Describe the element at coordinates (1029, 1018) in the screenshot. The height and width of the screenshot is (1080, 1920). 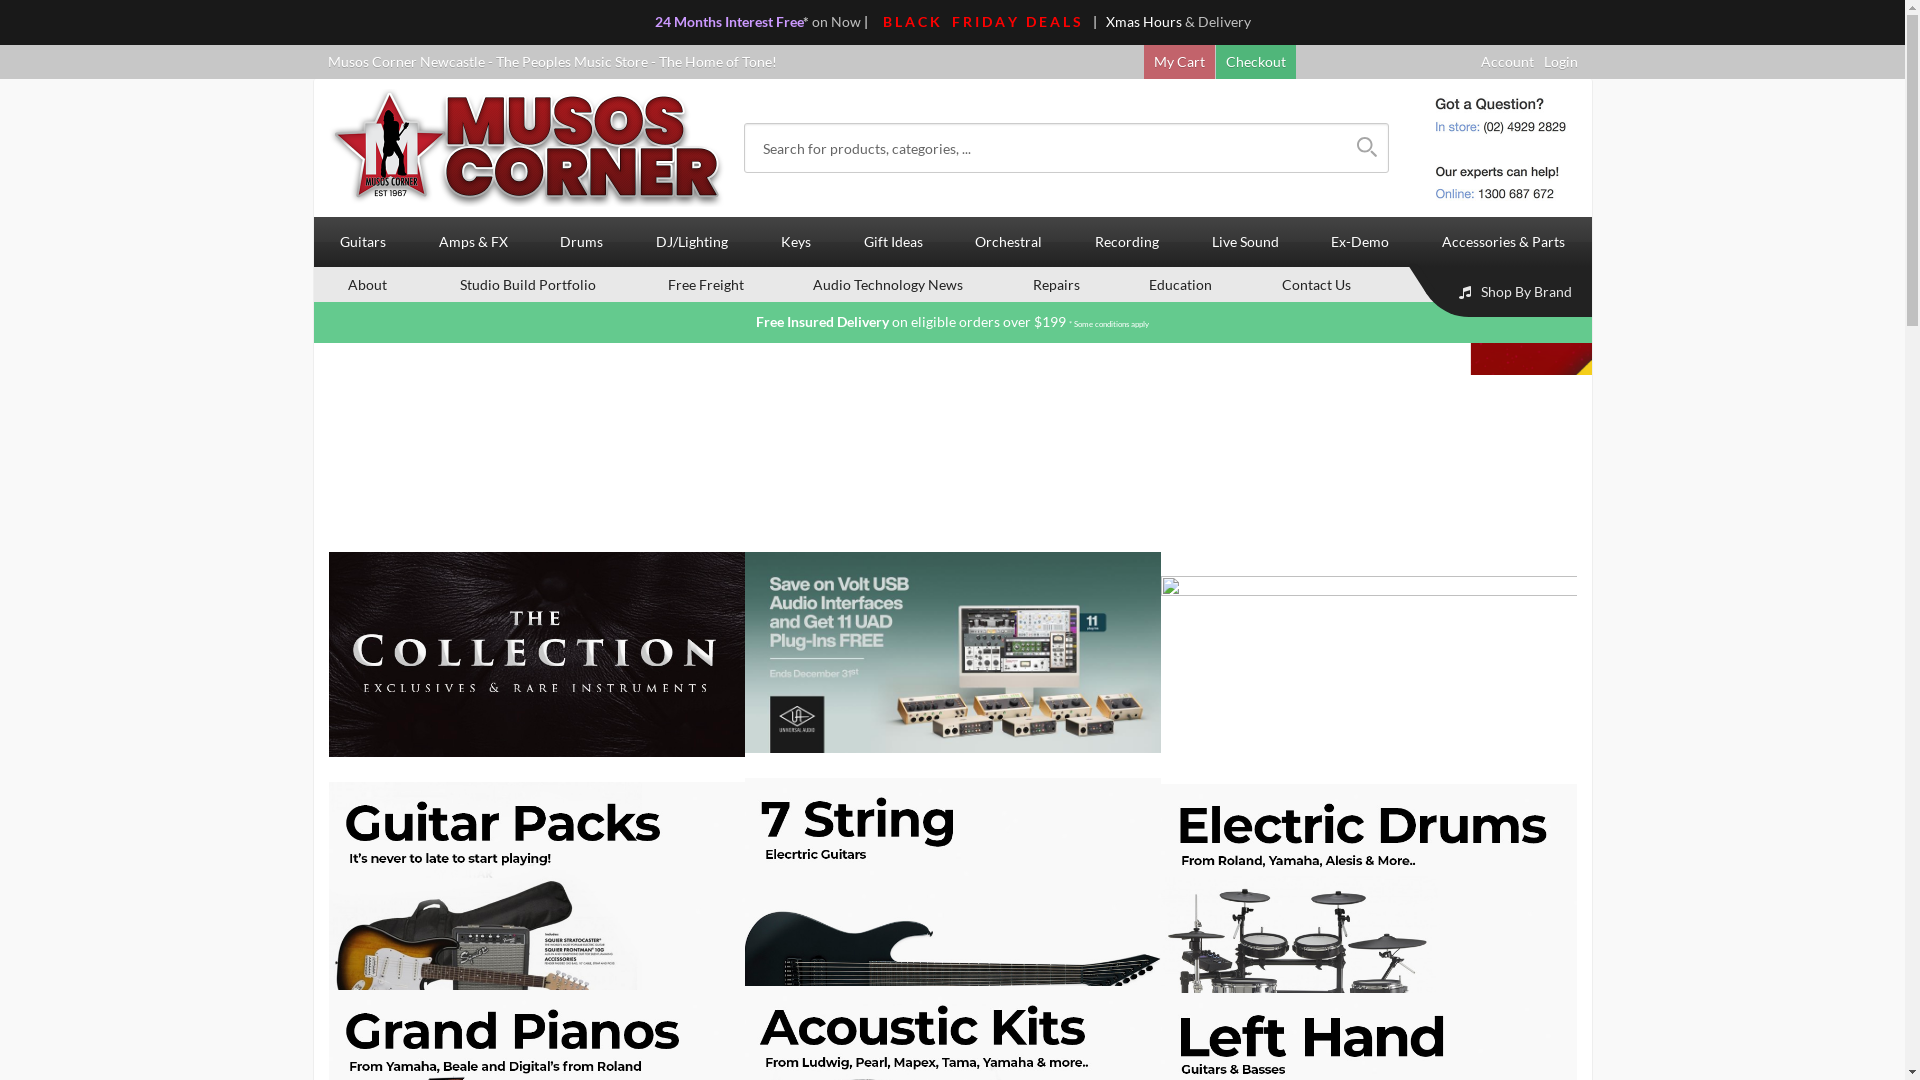
I see `Working from Home` at that location.